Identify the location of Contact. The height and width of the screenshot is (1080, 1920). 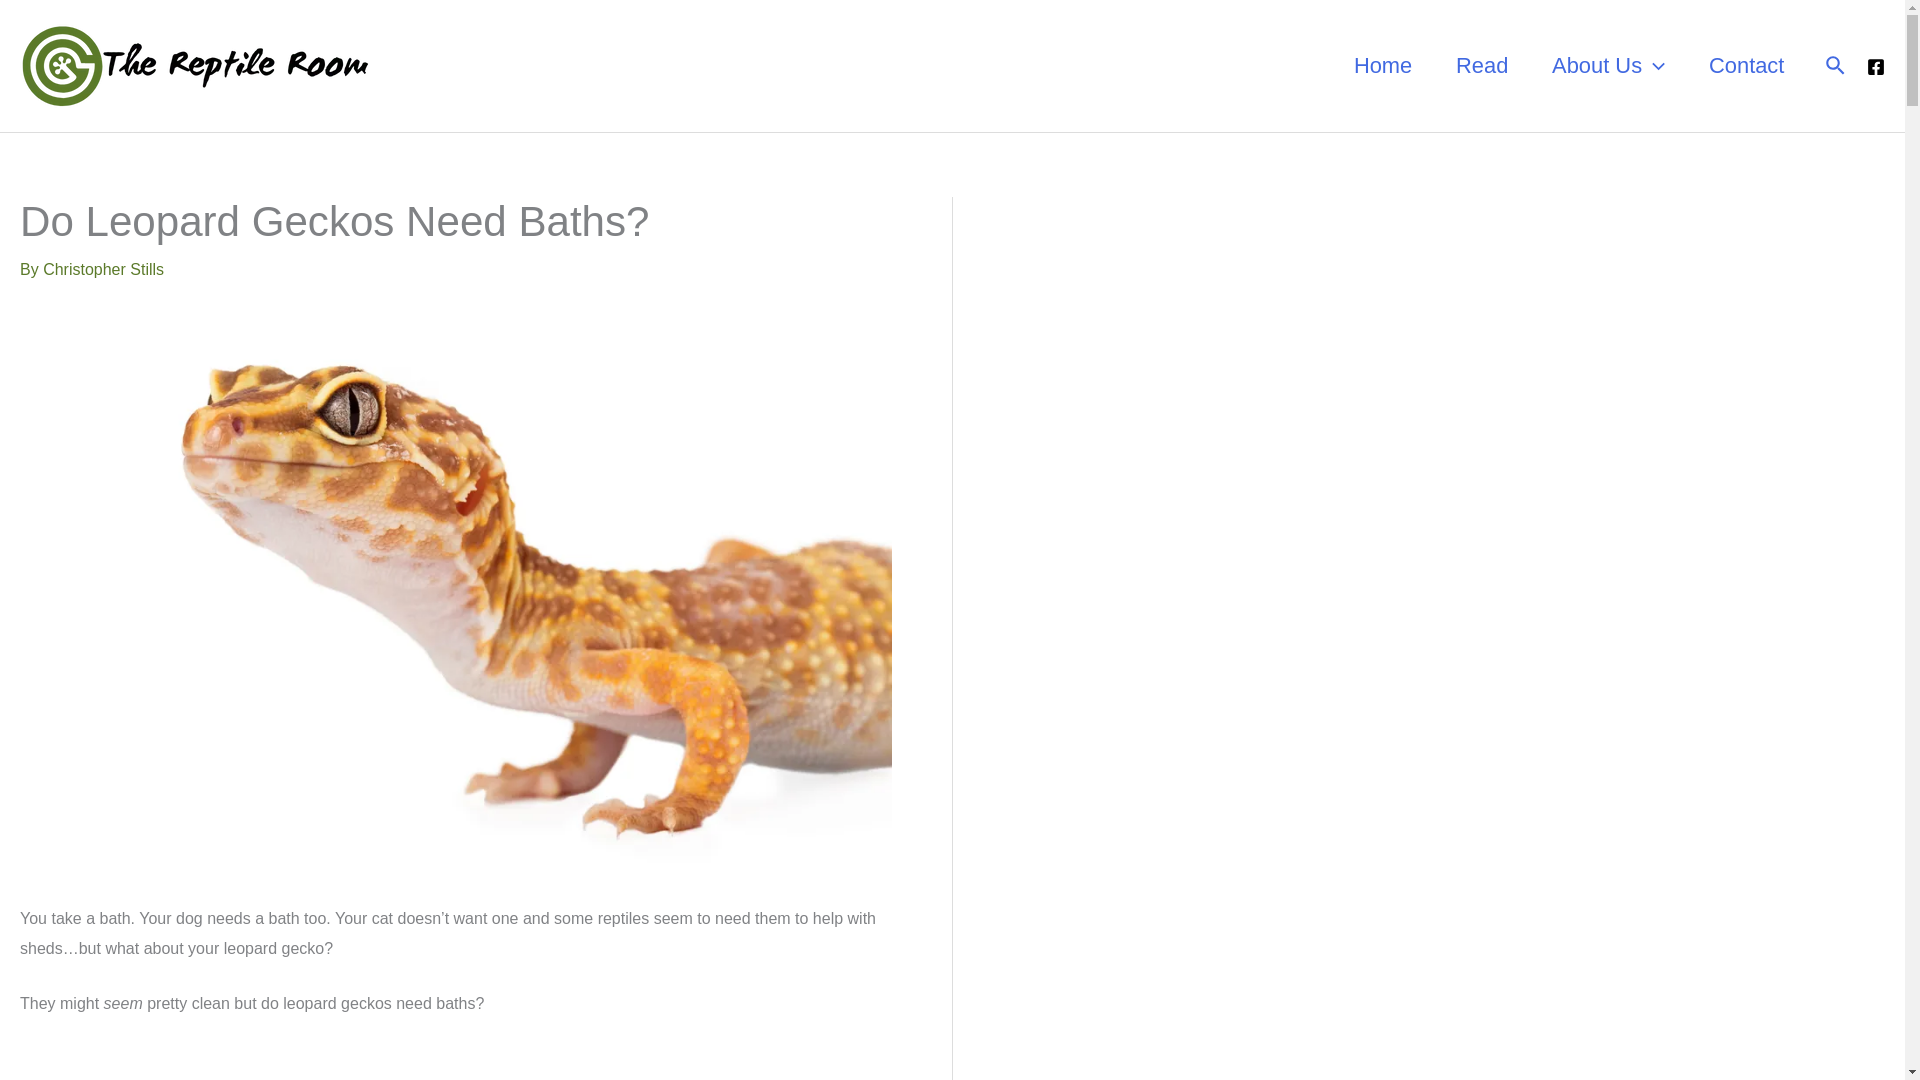
(1746, 66).